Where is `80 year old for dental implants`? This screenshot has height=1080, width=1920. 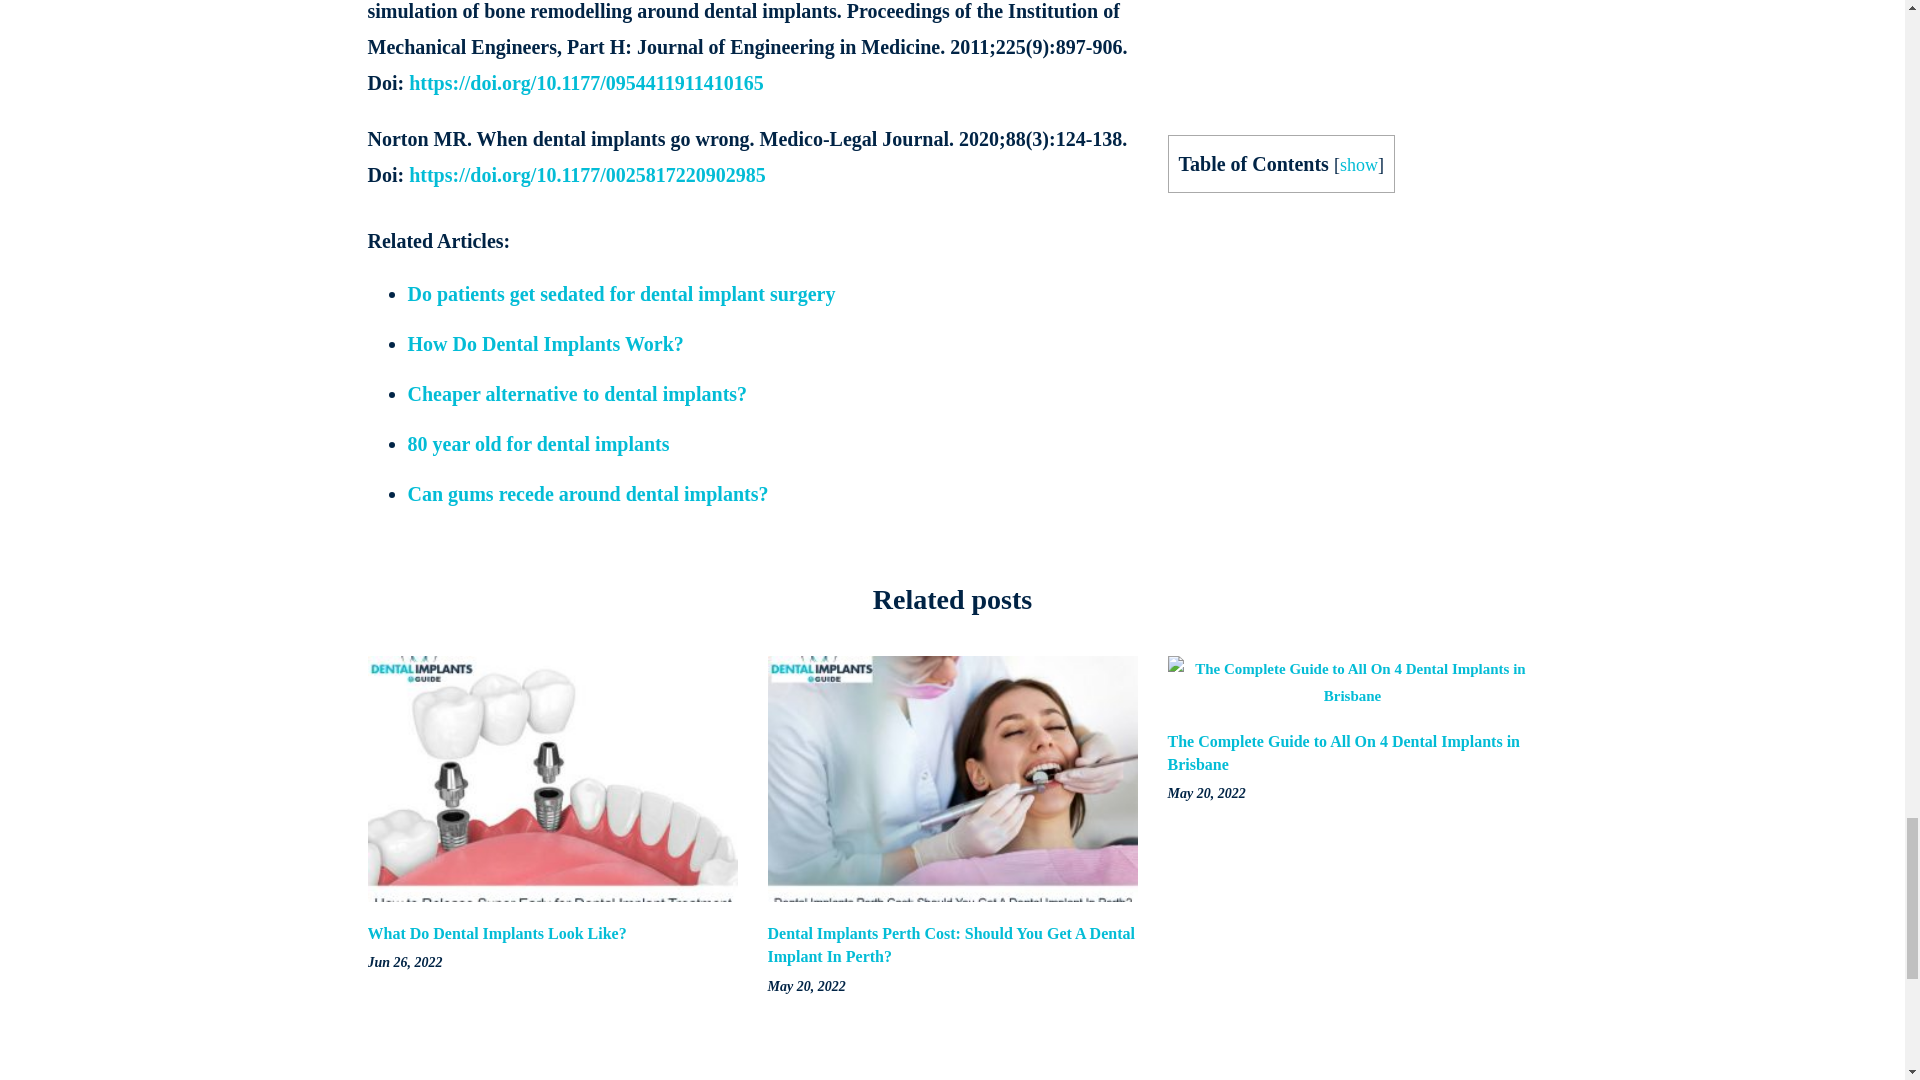
80 year old for dental implants is located at coordinates (538, 444).